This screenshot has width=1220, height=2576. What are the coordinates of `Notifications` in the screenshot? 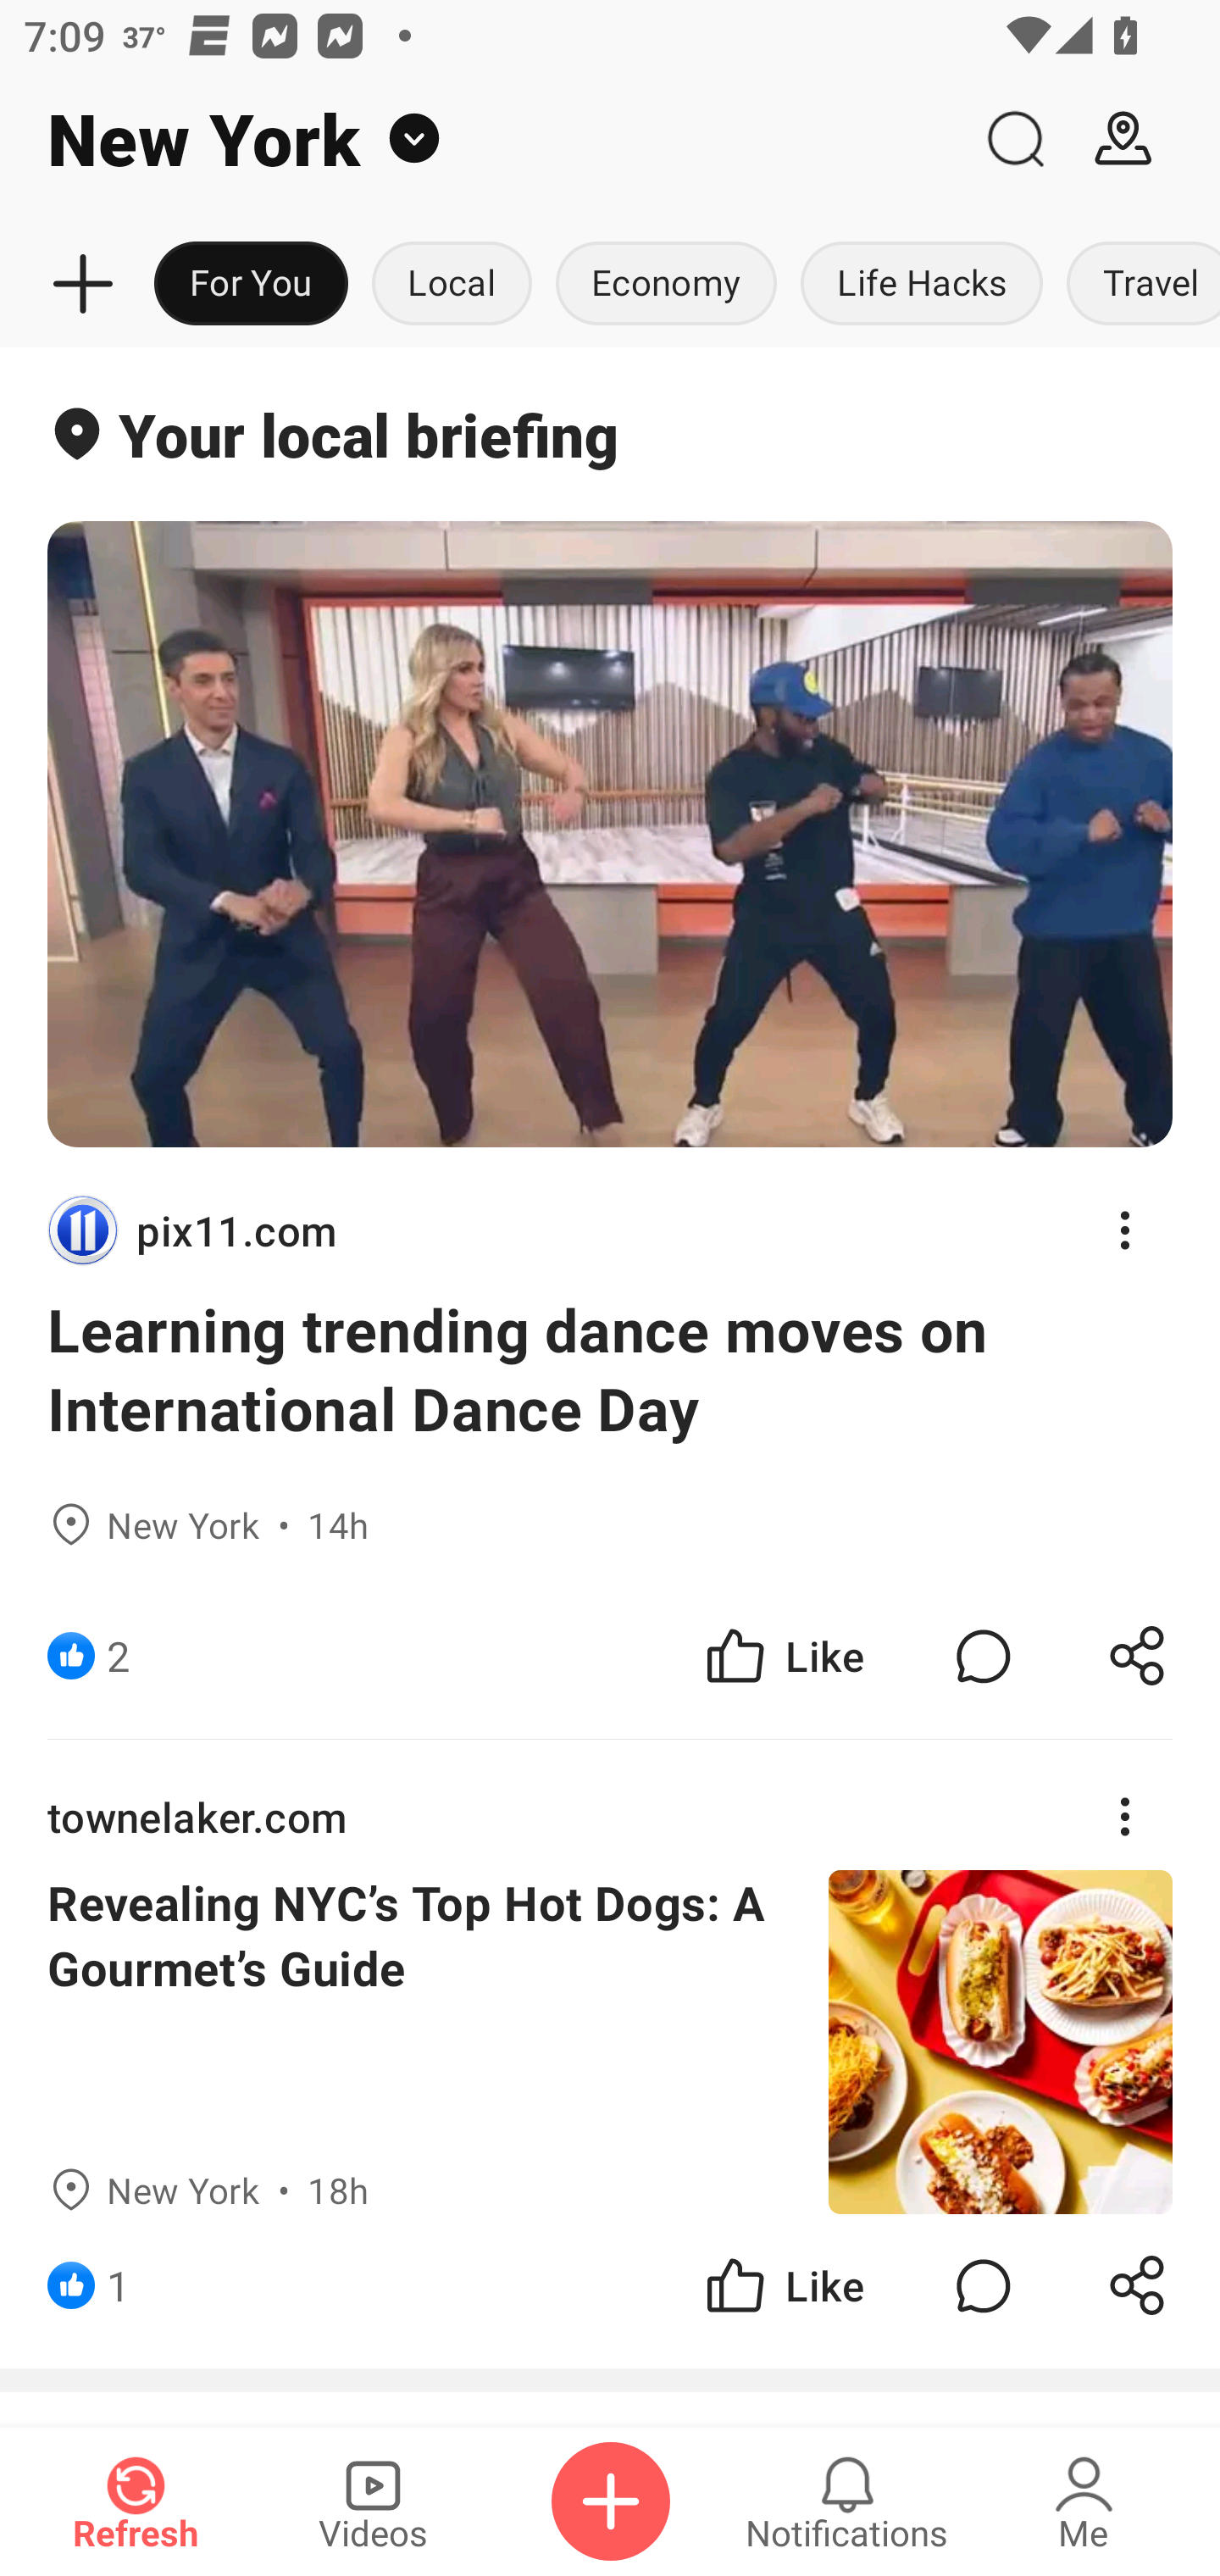 It's located at (847, 2501).